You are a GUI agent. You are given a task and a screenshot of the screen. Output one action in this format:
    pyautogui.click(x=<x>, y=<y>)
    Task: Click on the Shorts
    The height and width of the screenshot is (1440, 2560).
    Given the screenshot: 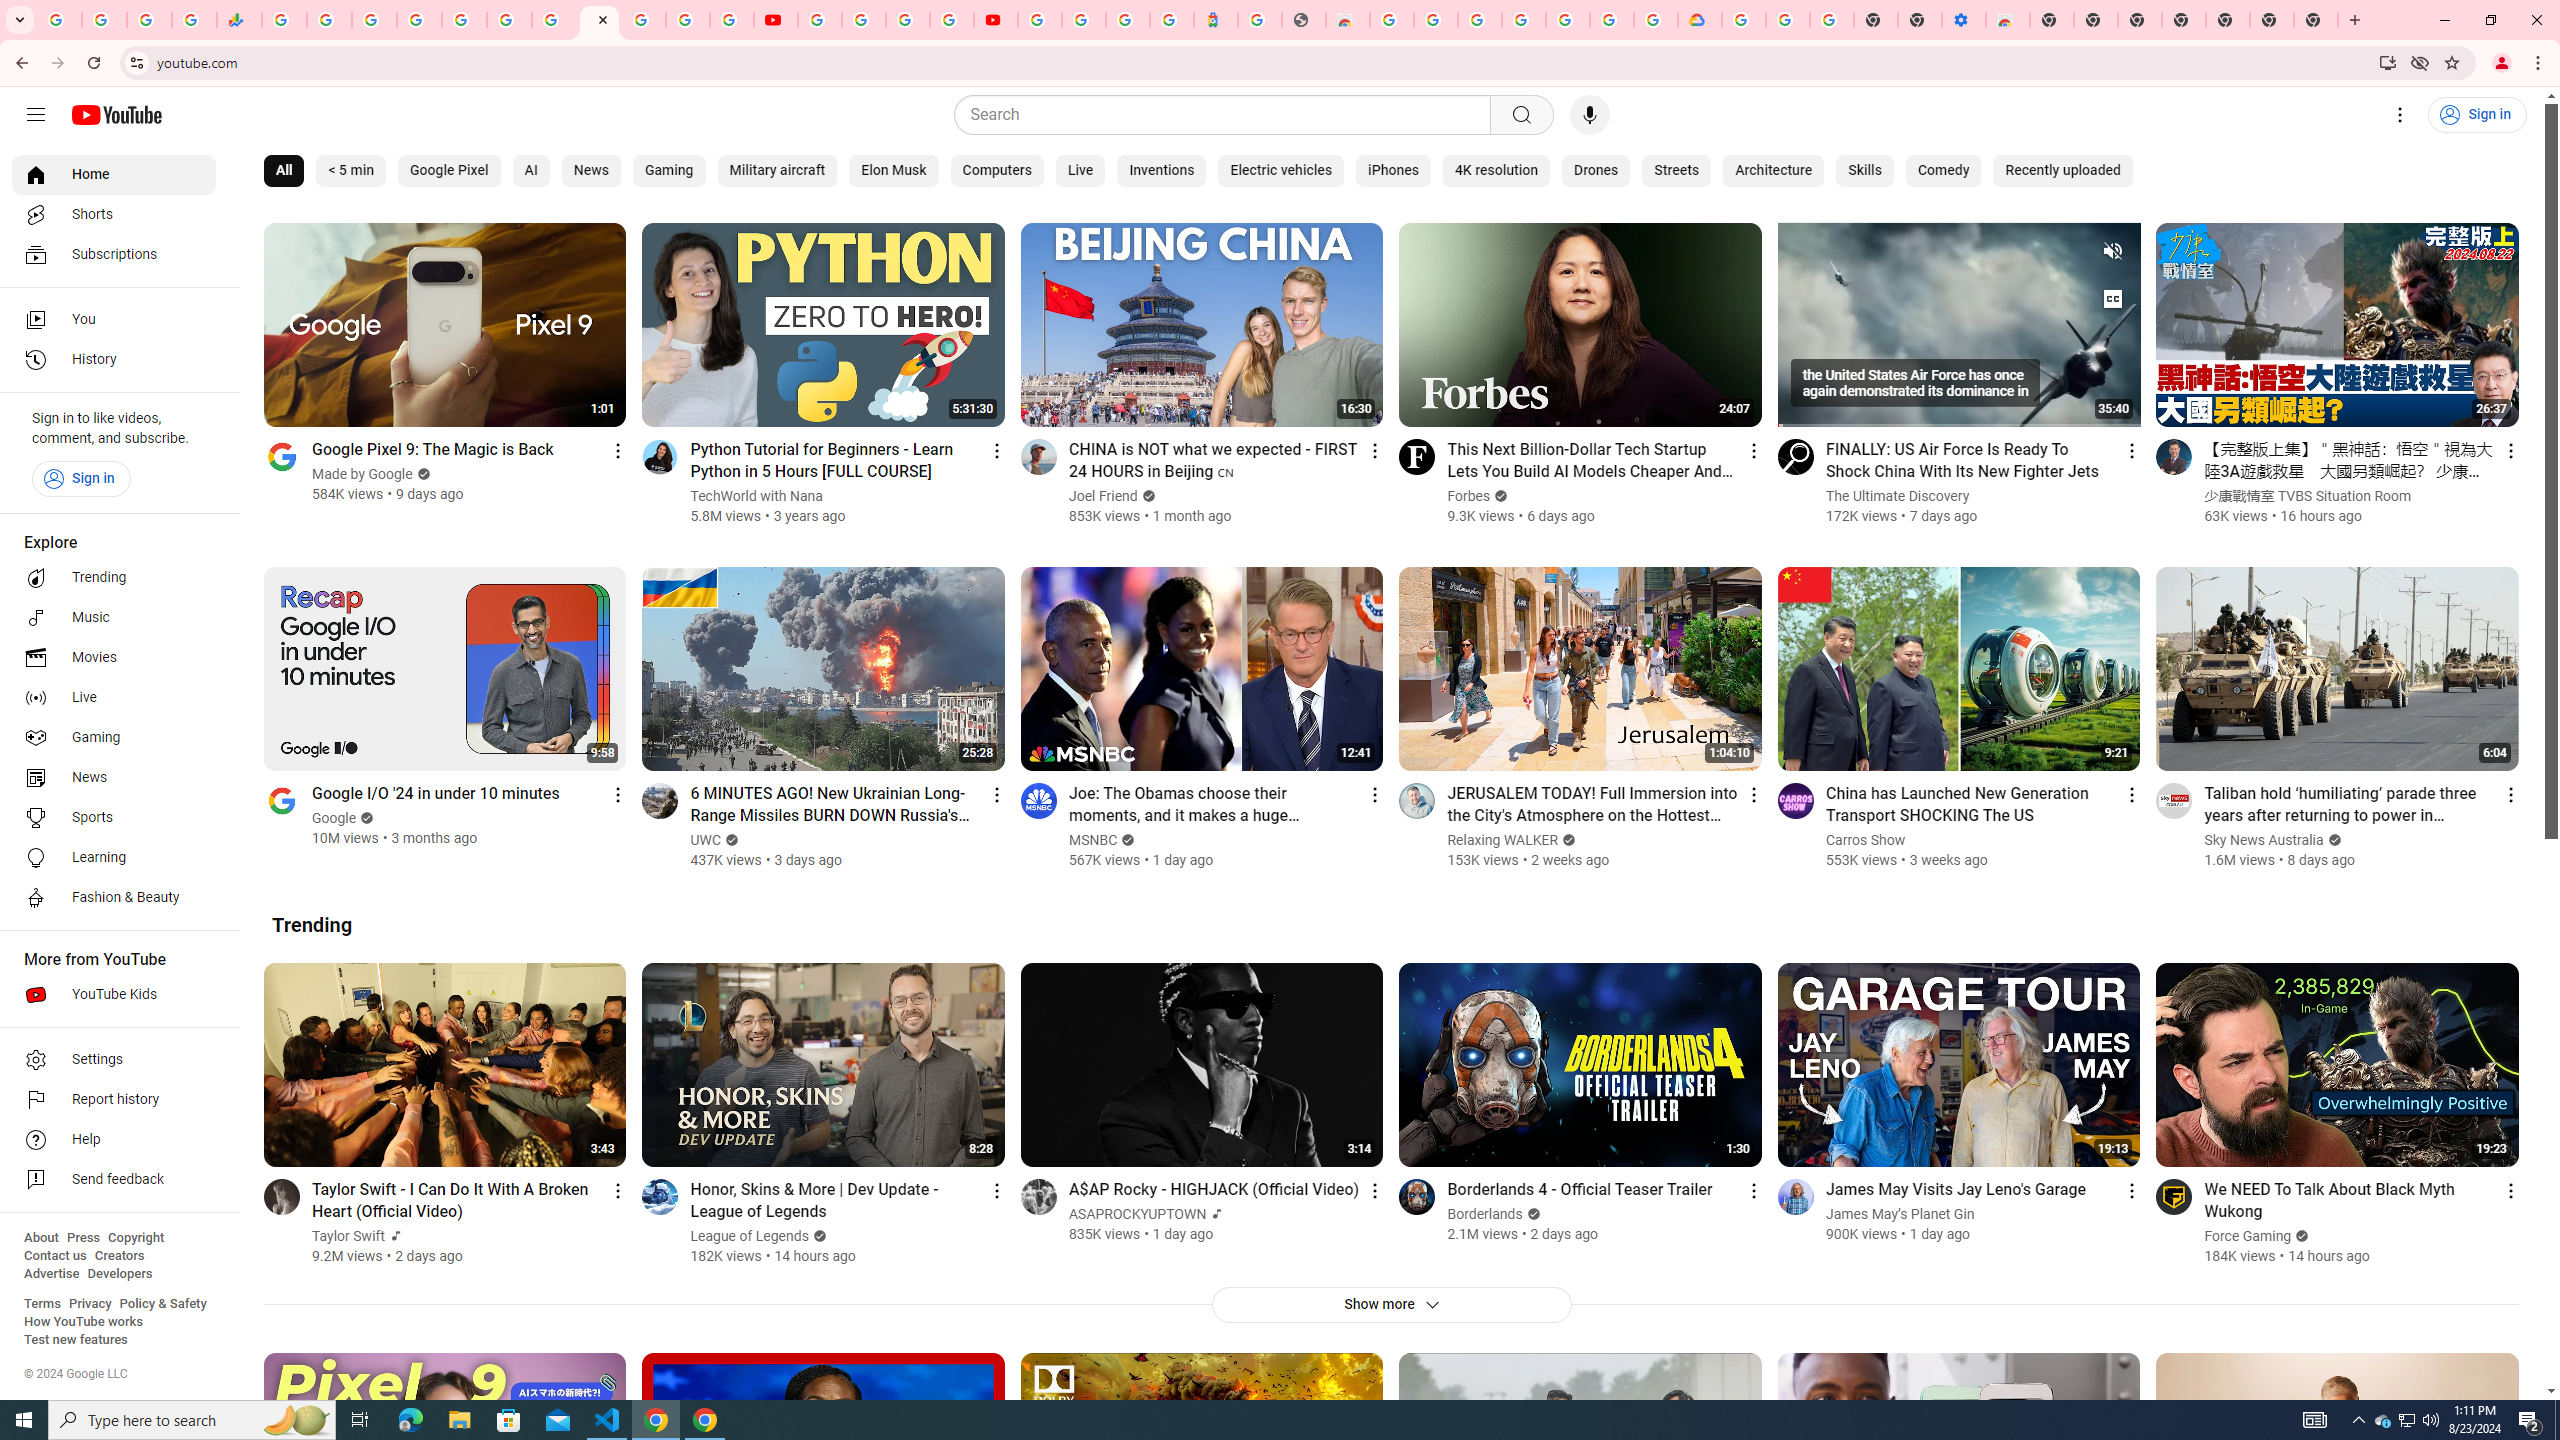 What is the action you would take?
    pyautogui.click(x=114, y=214)
    